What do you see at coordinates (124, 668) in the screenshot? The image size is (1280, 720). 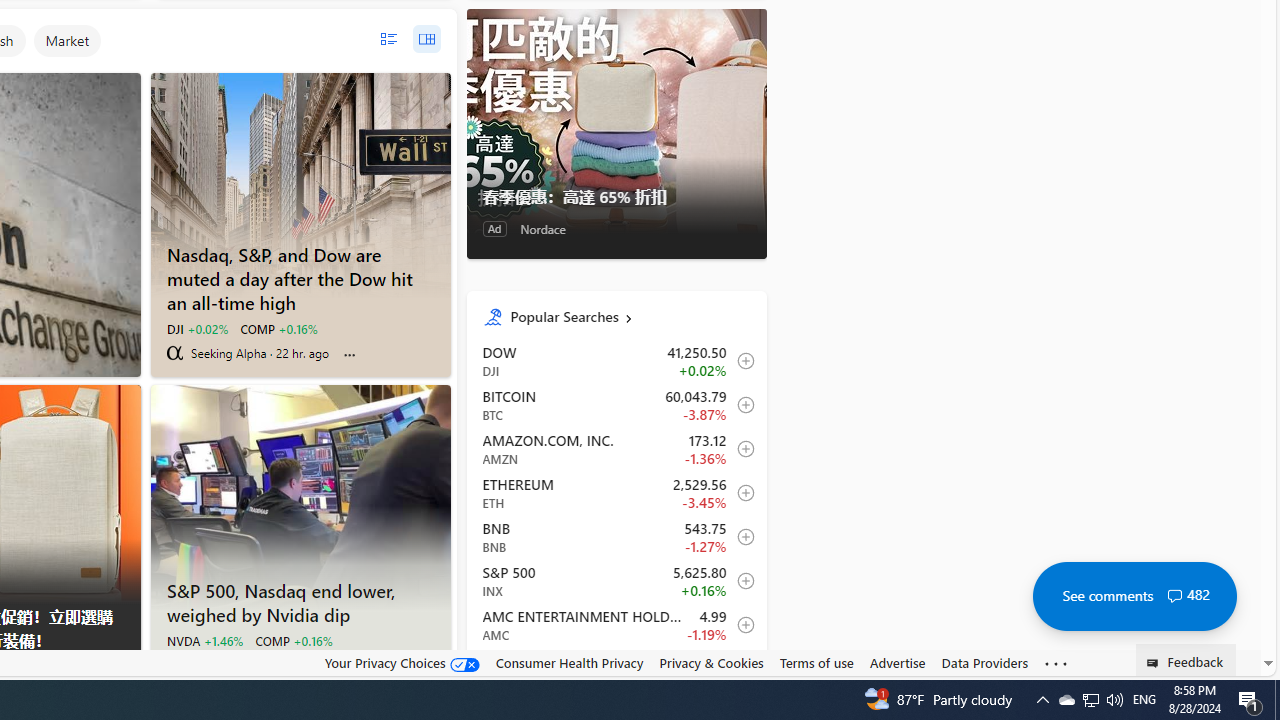 I see `AdChoices` at bounding box center [124, 668].